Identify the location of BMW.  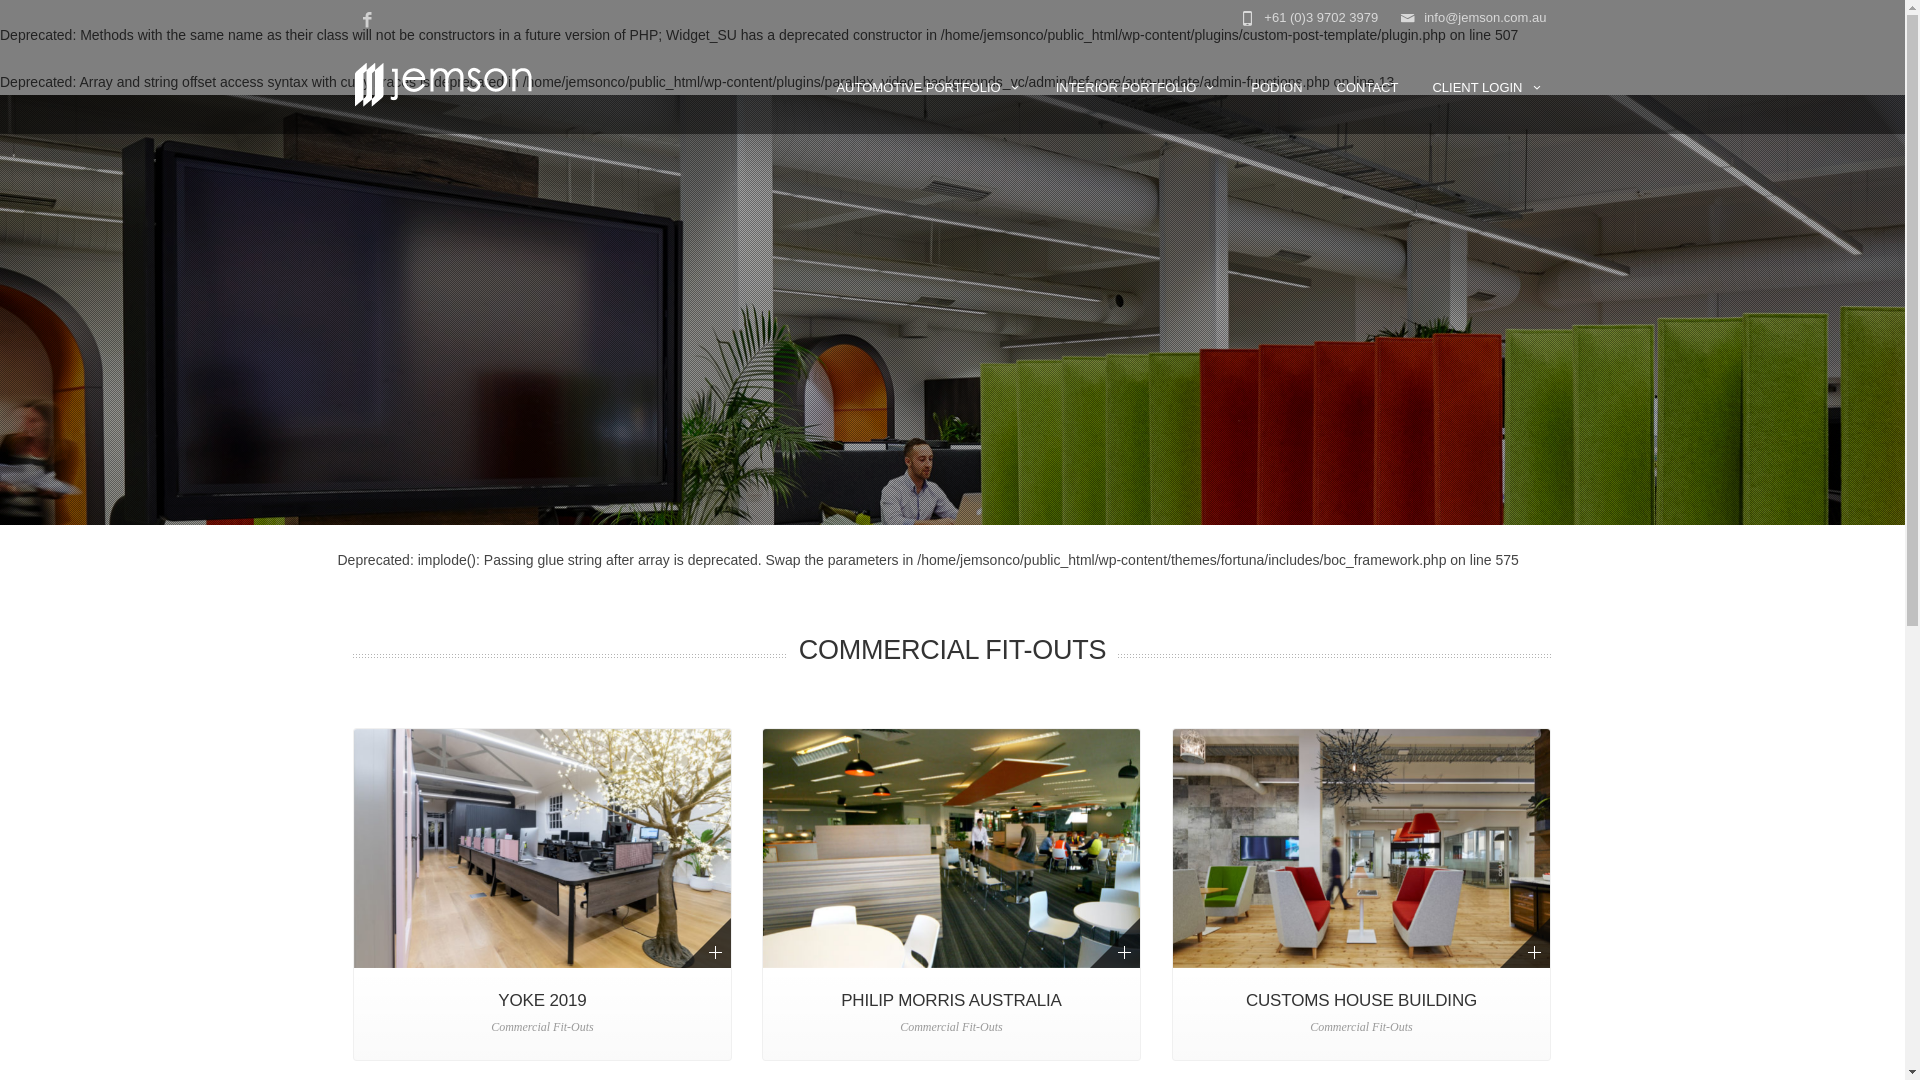
(821, 890).